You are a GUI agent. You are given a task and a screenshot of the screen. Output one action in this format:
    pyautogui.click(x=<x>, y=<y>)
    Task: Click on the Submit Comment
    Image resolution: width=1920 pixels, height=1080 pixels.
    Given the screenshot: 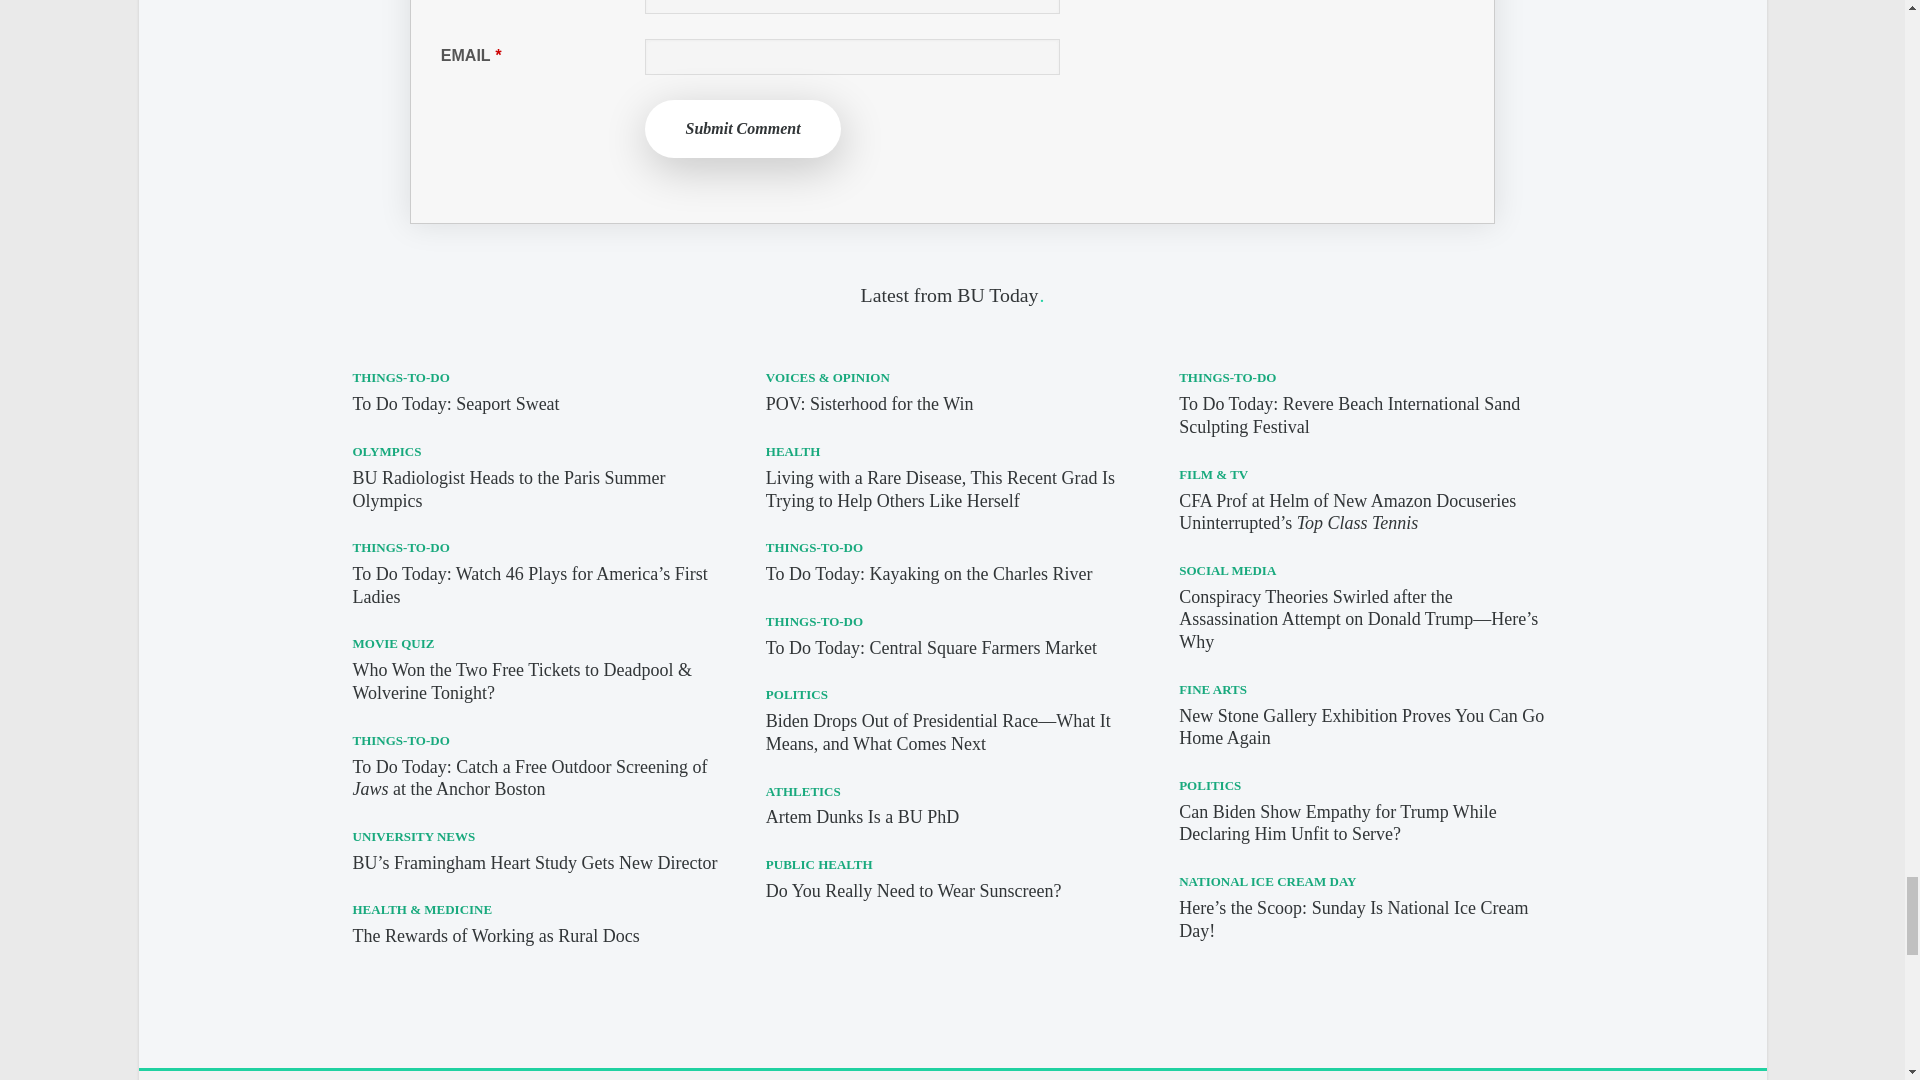 What is the action you would take?
    pyautogui.click(x=742, y=128)
    